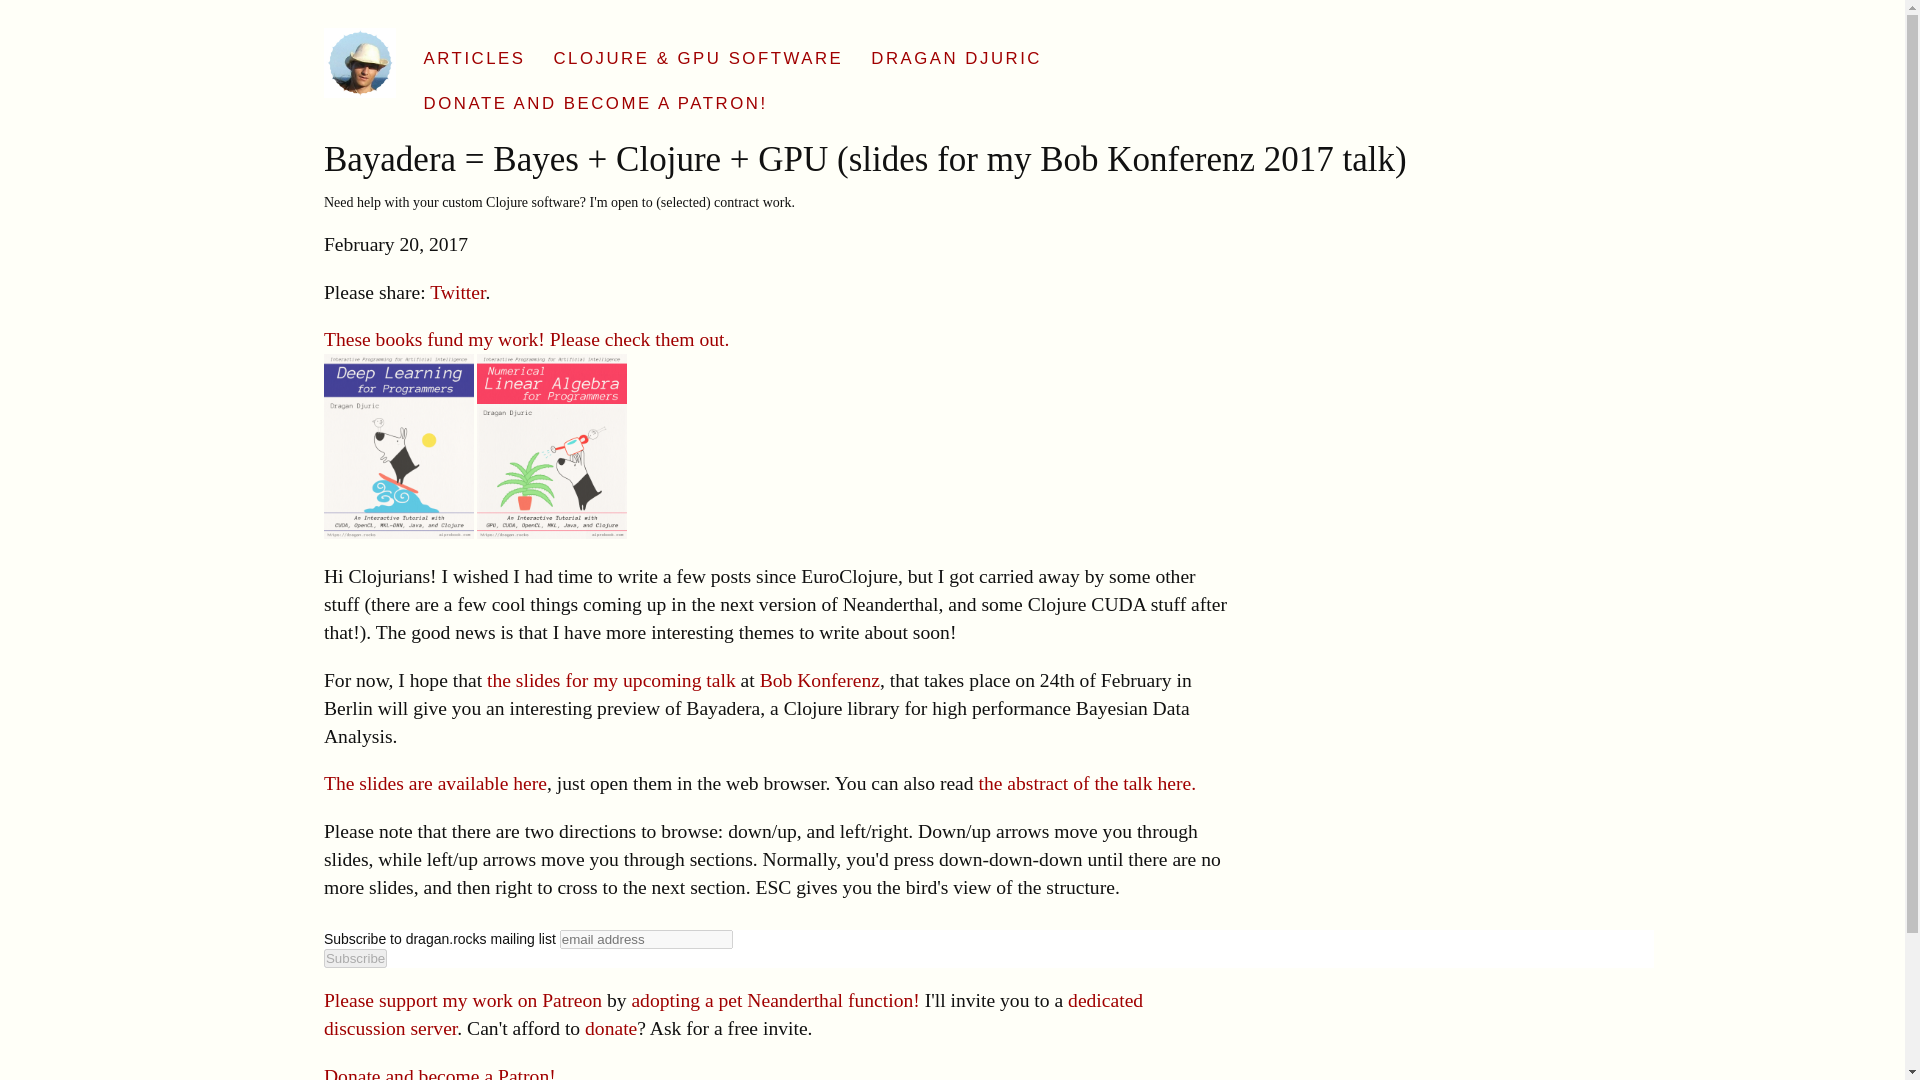 The height and width of the screenshot is (1080, 1920). Describe the element at coordinates (611, 1028) in the screenshot. I see `donate` at that location.